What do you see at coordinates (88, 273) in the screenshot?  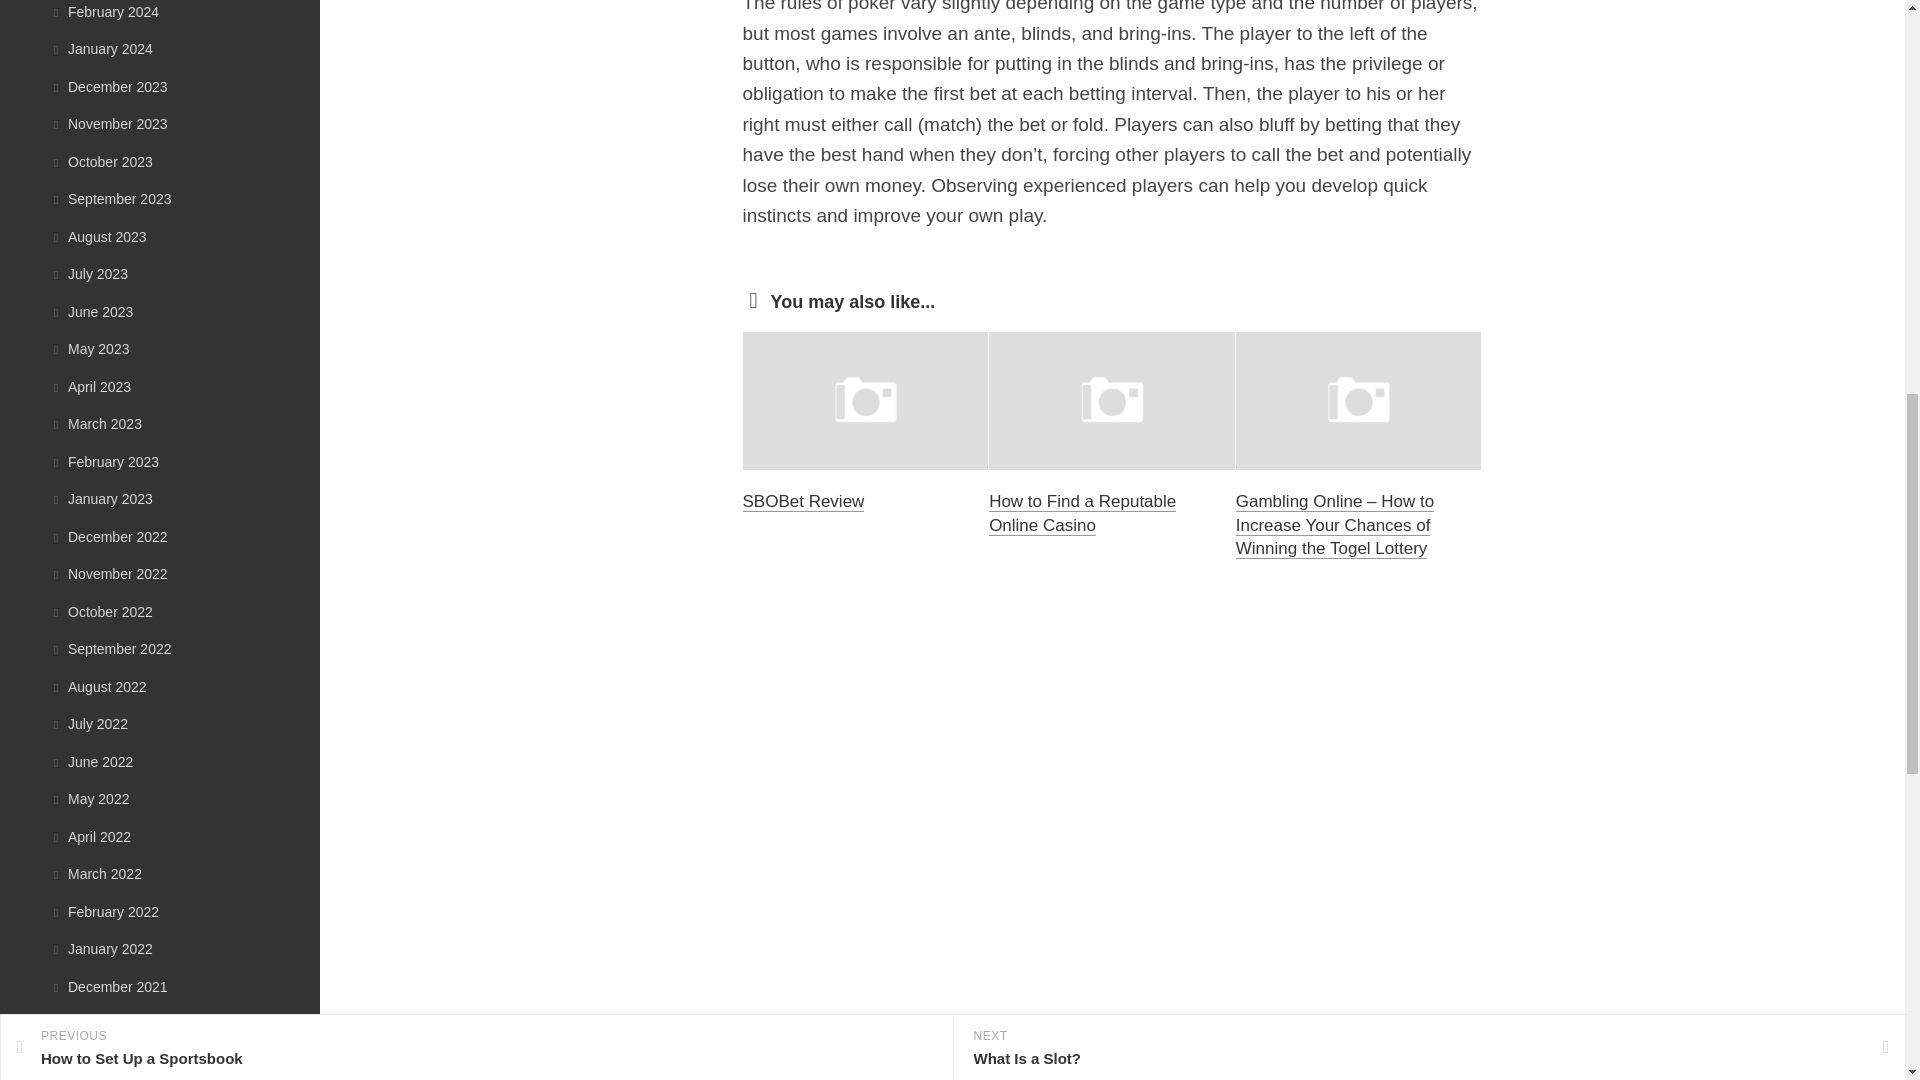 I see `July 2023` at bounding box center [88, 273].